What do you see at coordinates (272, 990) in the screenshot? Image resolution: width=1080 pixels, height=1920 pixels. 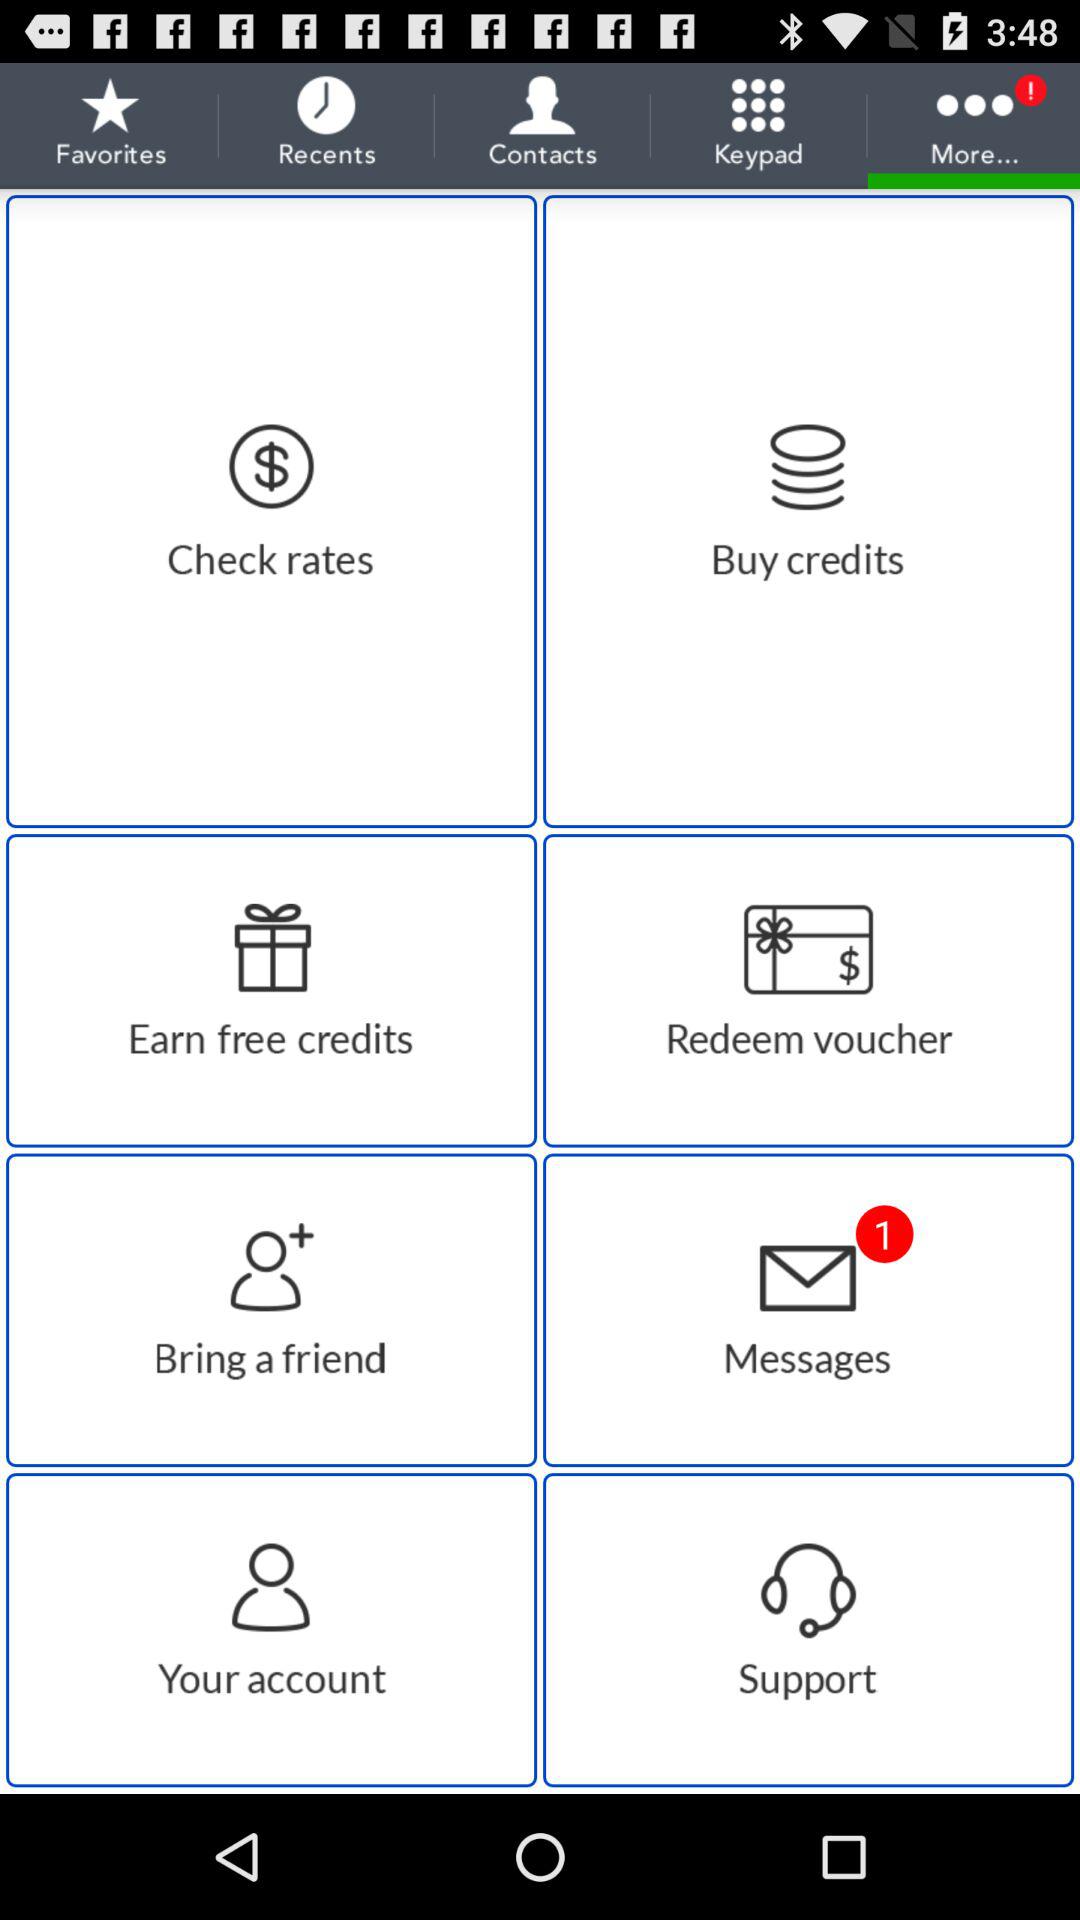 I see `earn free credits app` at bounding box center [272, 990].